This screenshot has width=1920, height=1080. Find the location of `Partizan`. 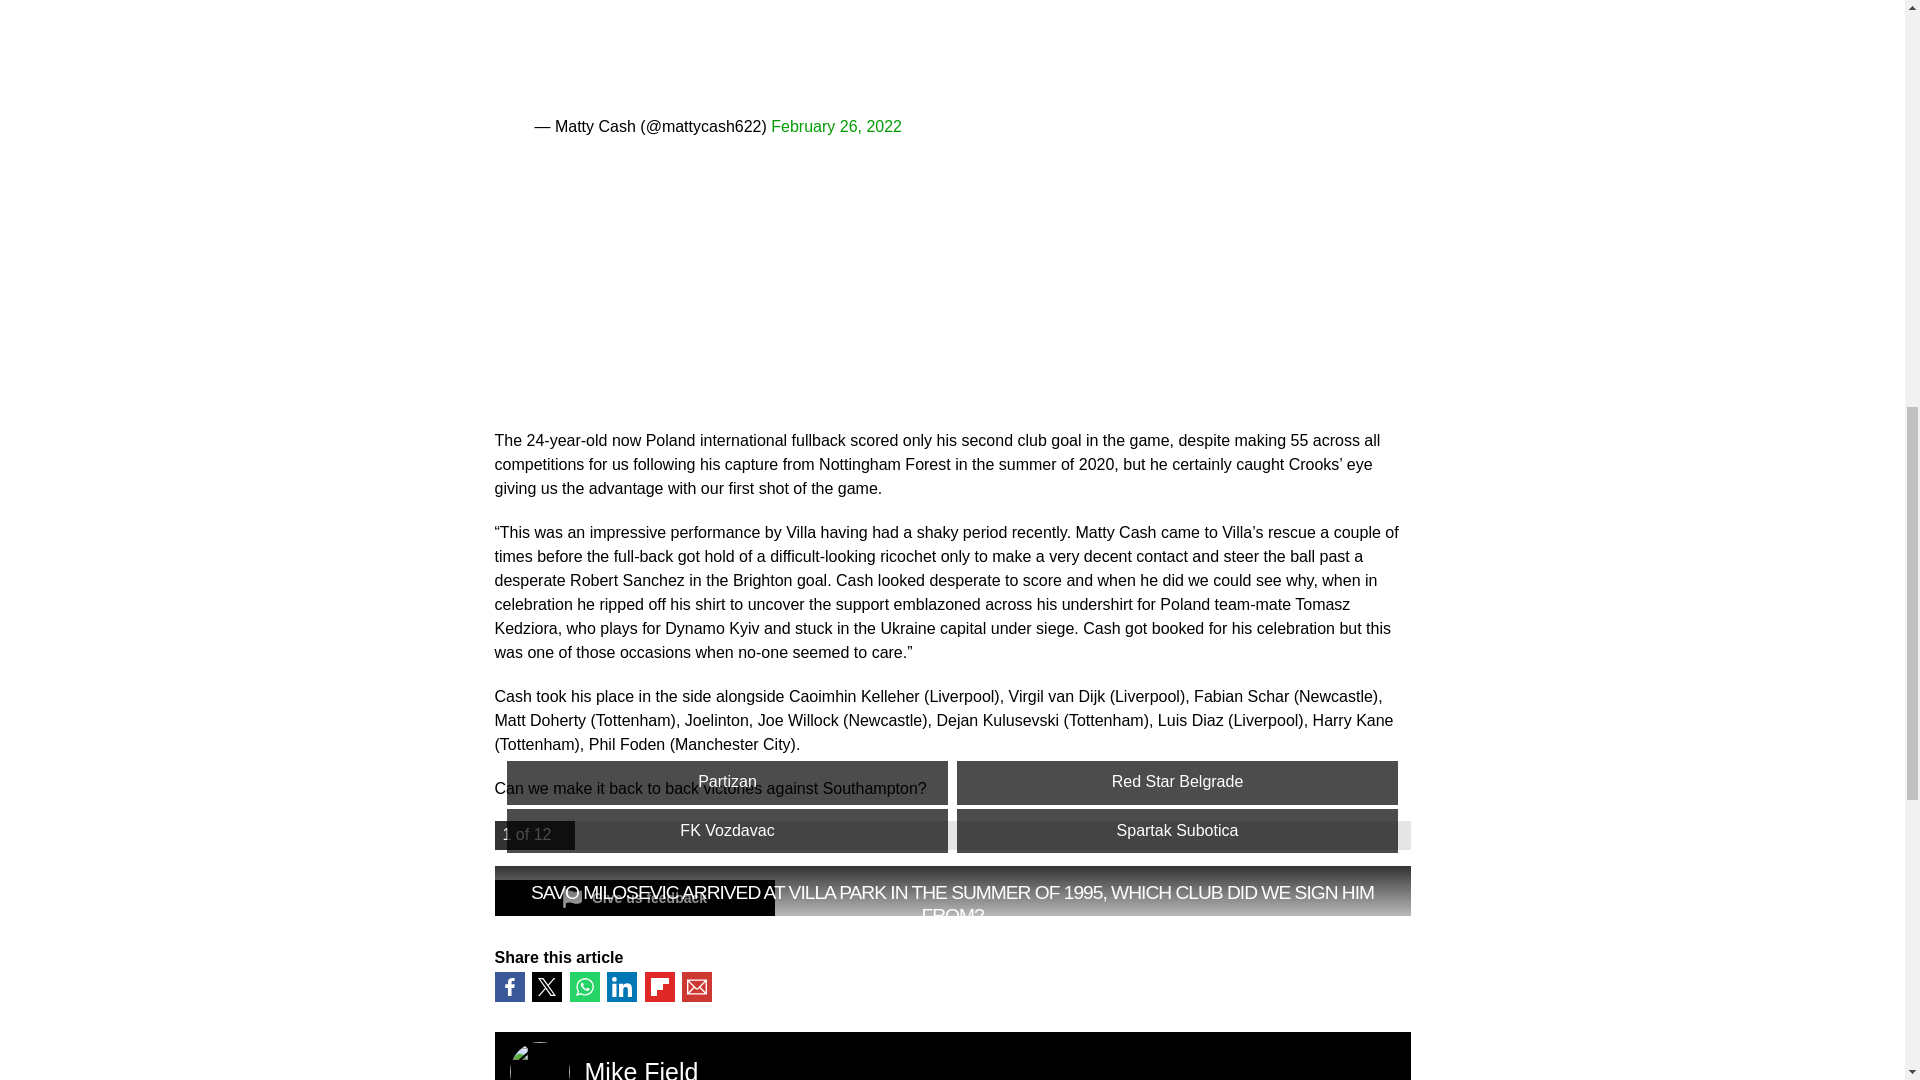

Partizan is located at coordinates (727, 782).